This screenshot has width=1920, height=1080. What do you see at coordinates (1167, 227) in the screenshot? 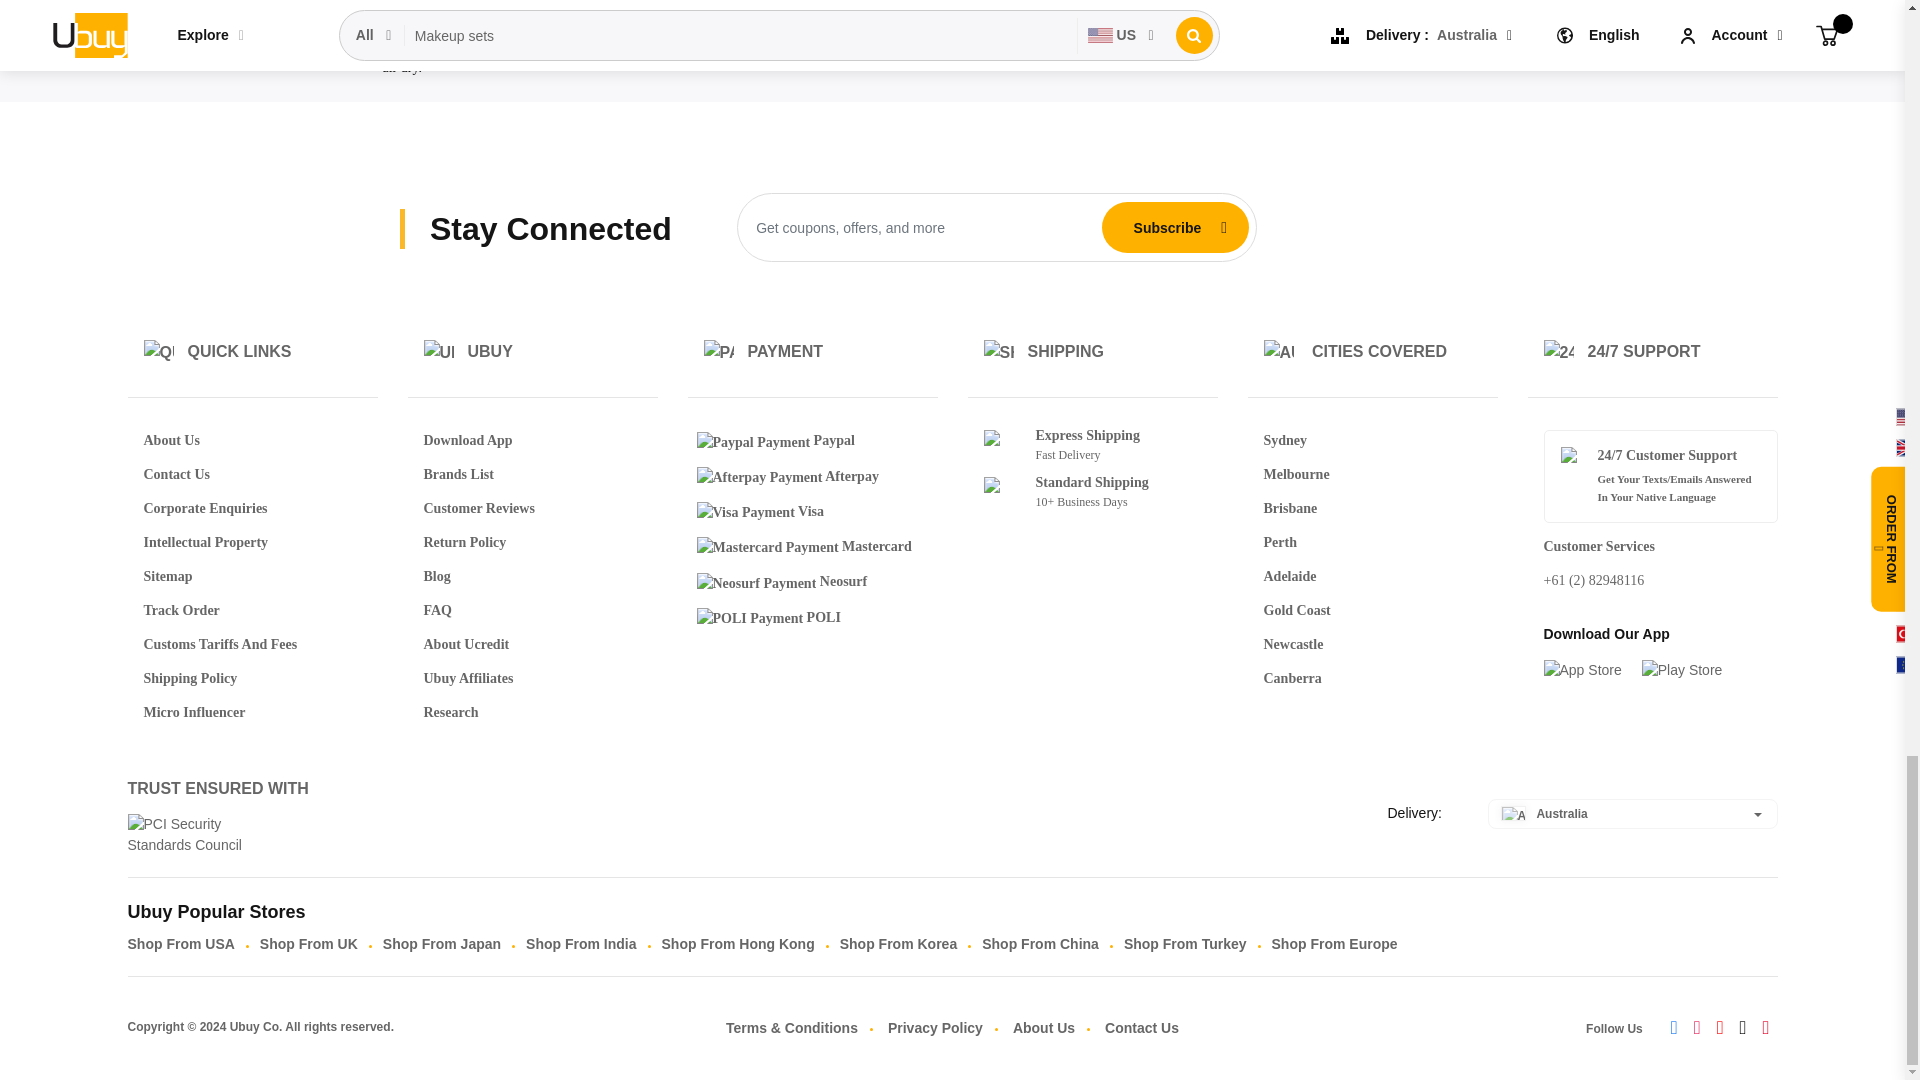
I see `Subscribe` at bounding box center [1167, 227].